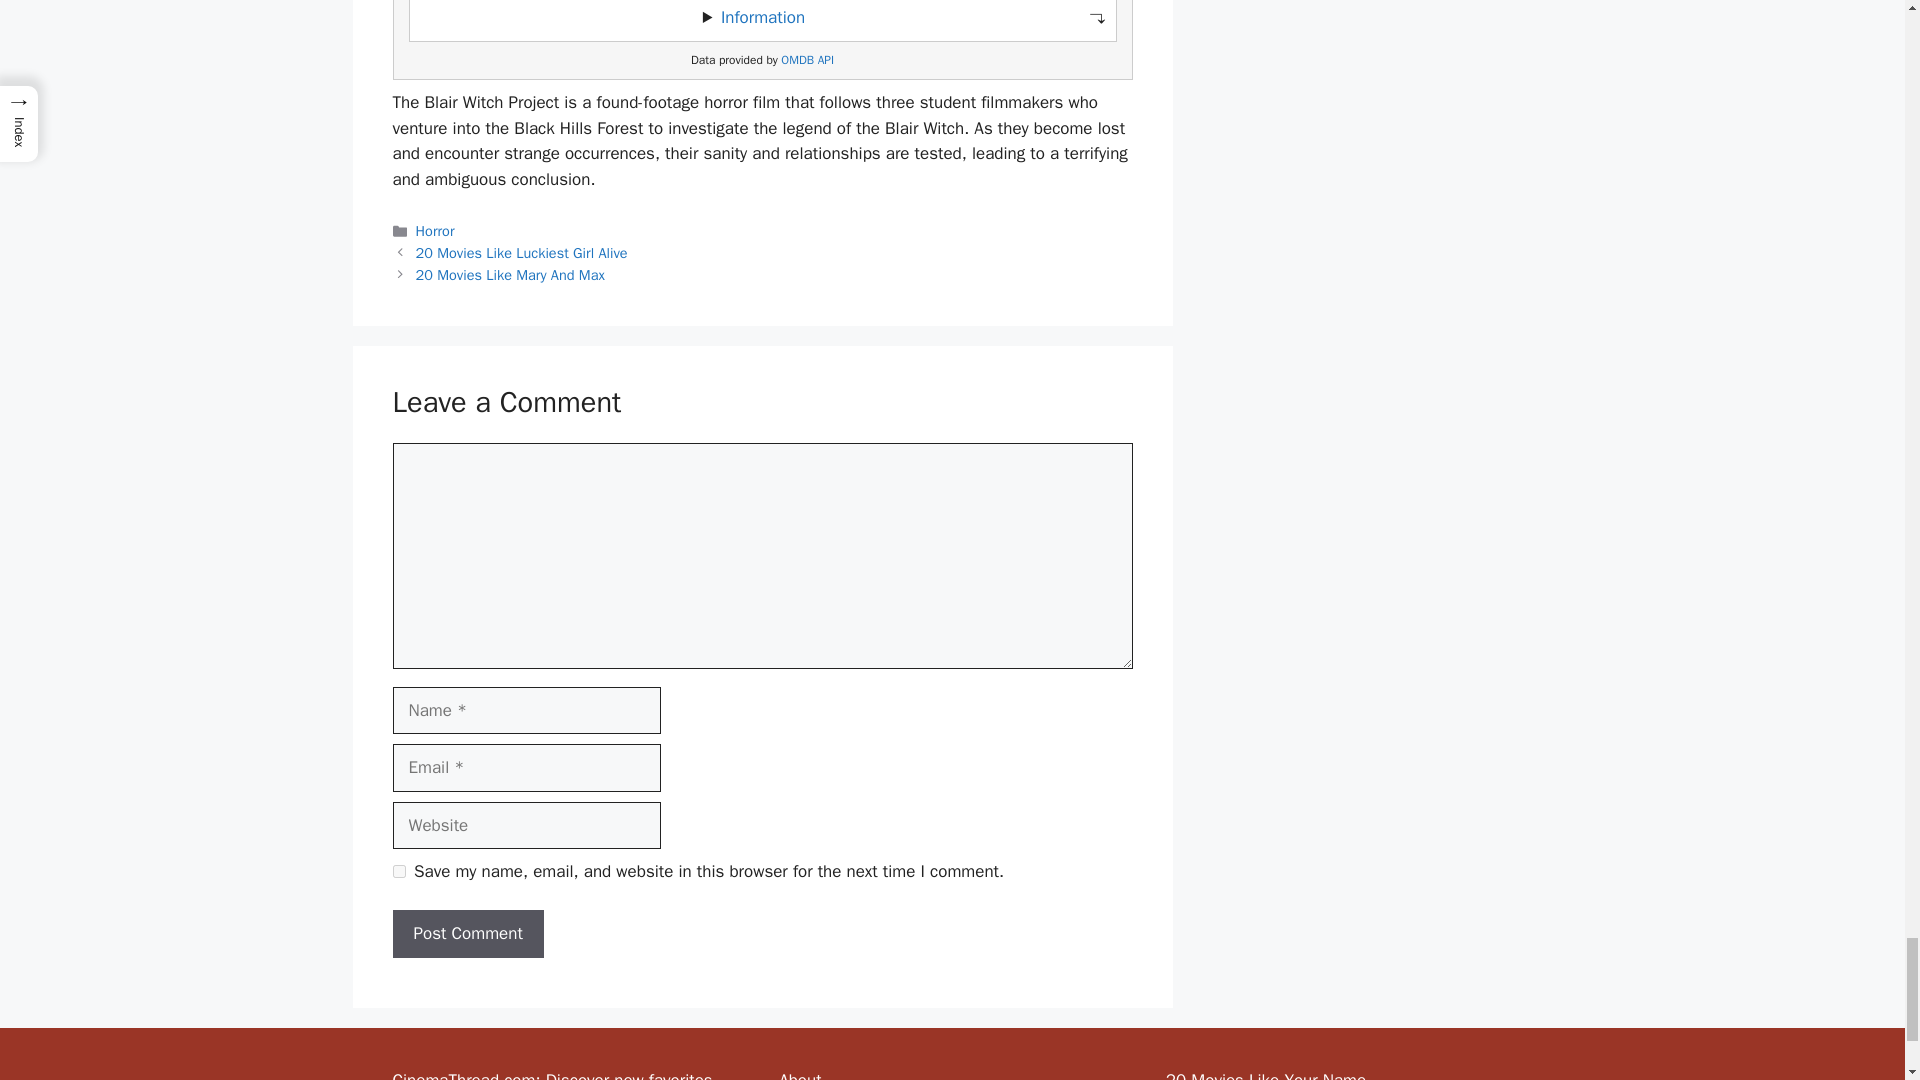 The height and width of the screenshot is (1080, 1920). Describe the element at coordinates (467, 934) in the screenshot. I see `Post Comment` at that location.